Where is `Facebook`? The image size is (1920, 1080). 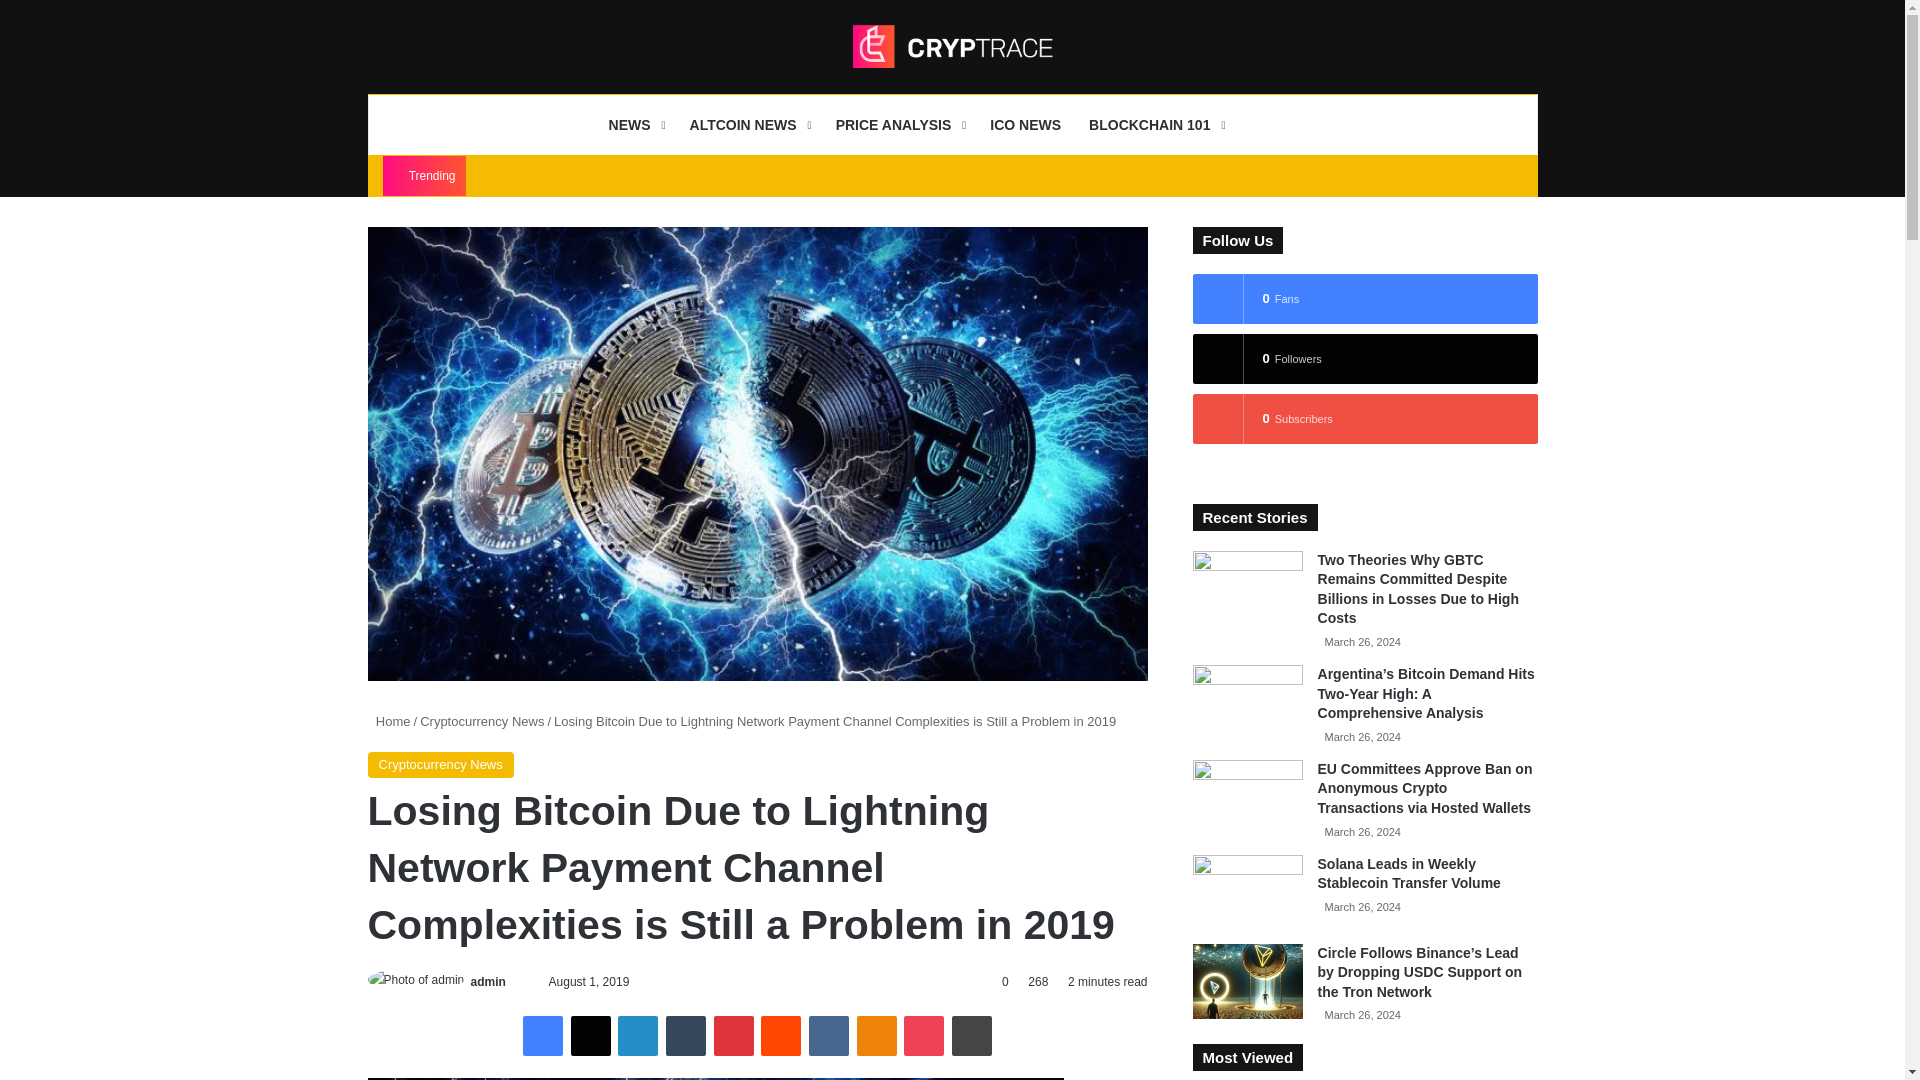
Facebook is located at coordinates (542, 1036).